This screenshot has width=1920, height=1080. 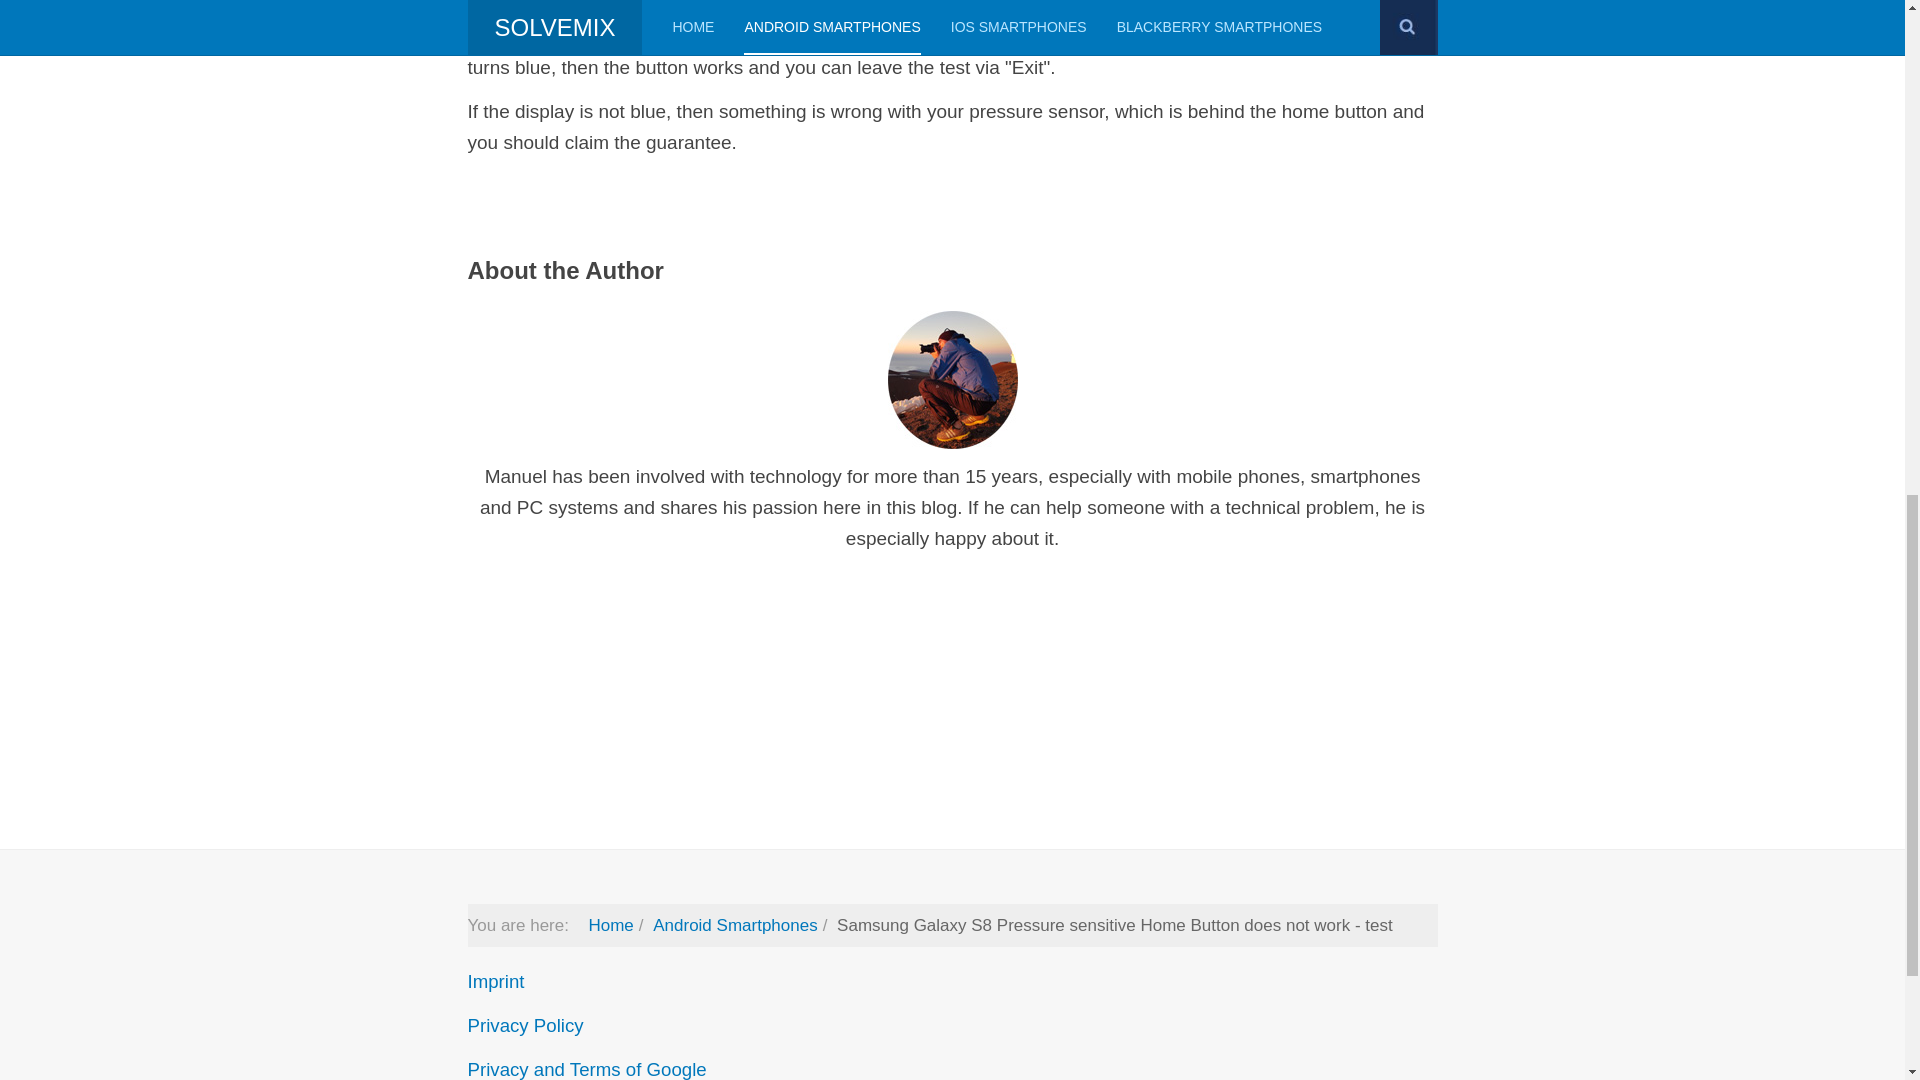 I want to click on Privacy Policy, so click(x=526, y=1025).